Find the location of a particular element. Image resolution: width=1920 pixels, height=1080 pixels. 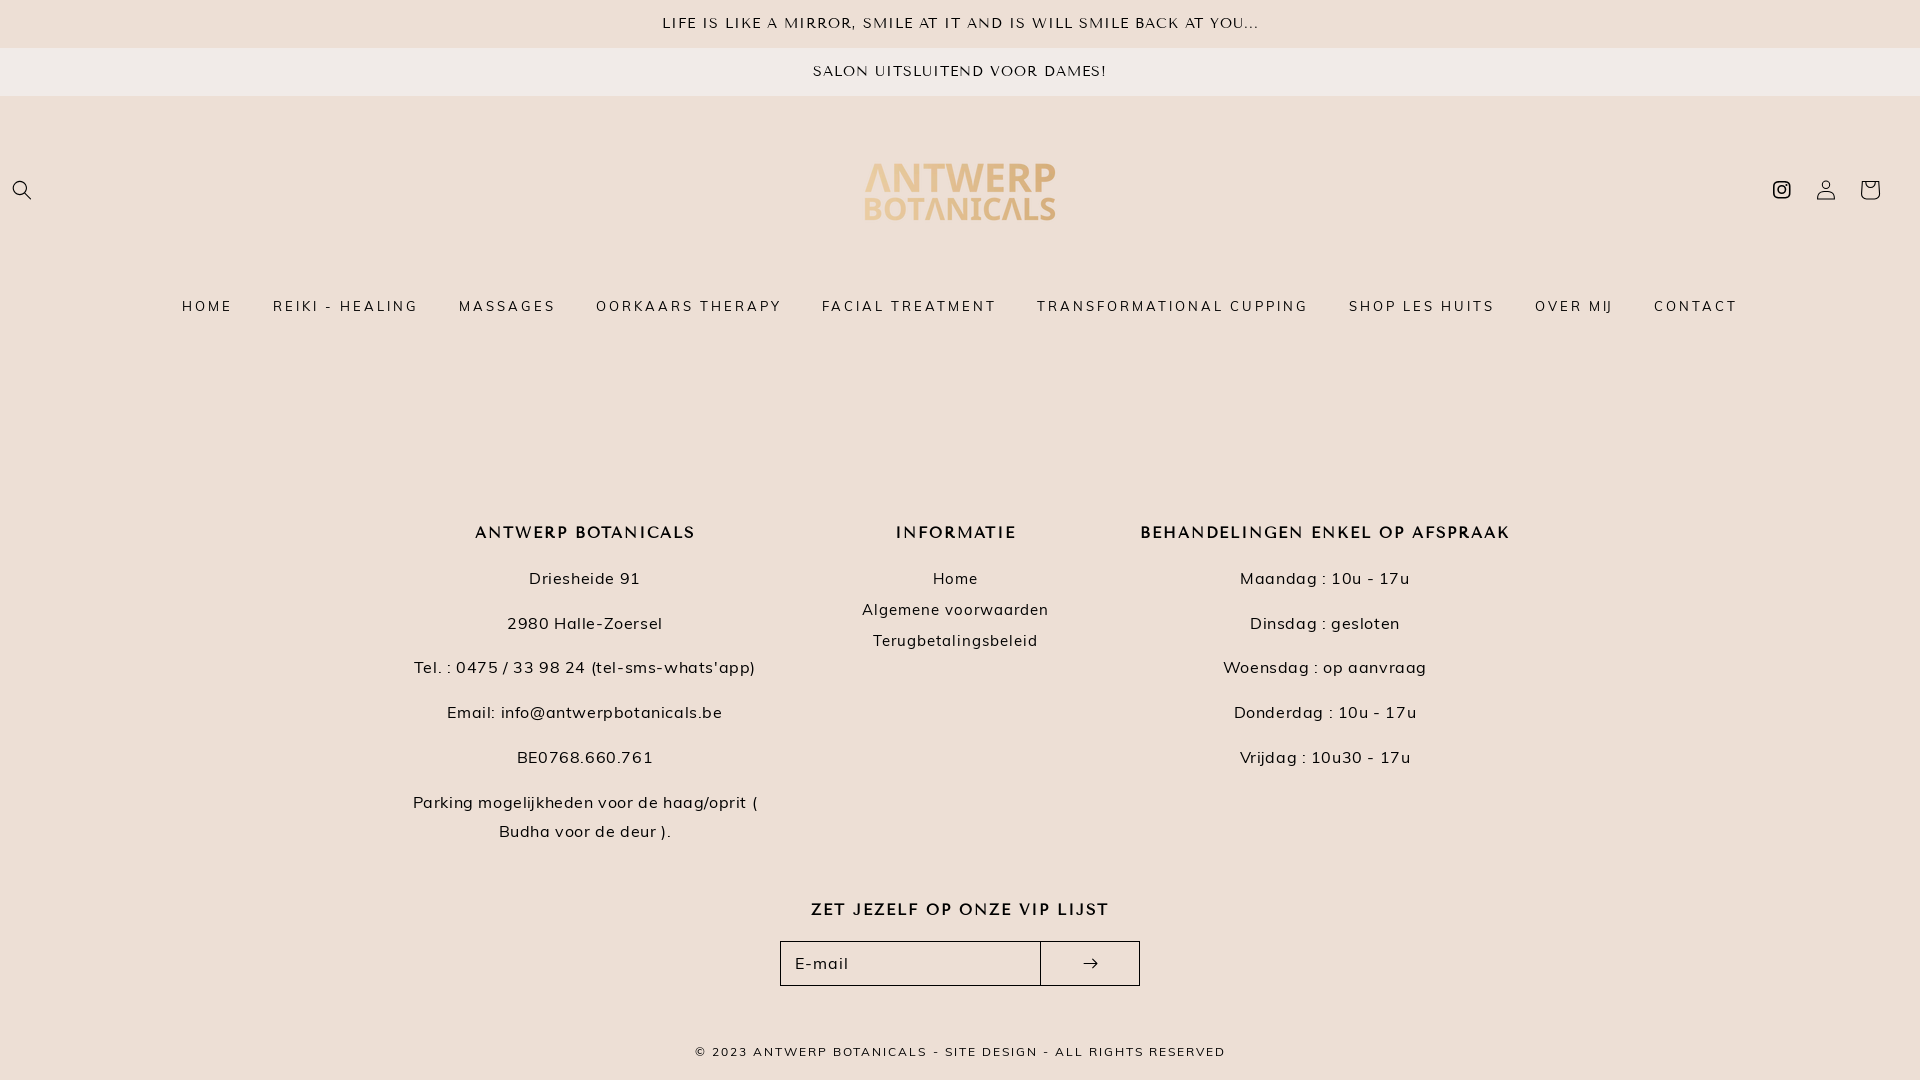

MASSAGES is located at coordinates (508, 306).